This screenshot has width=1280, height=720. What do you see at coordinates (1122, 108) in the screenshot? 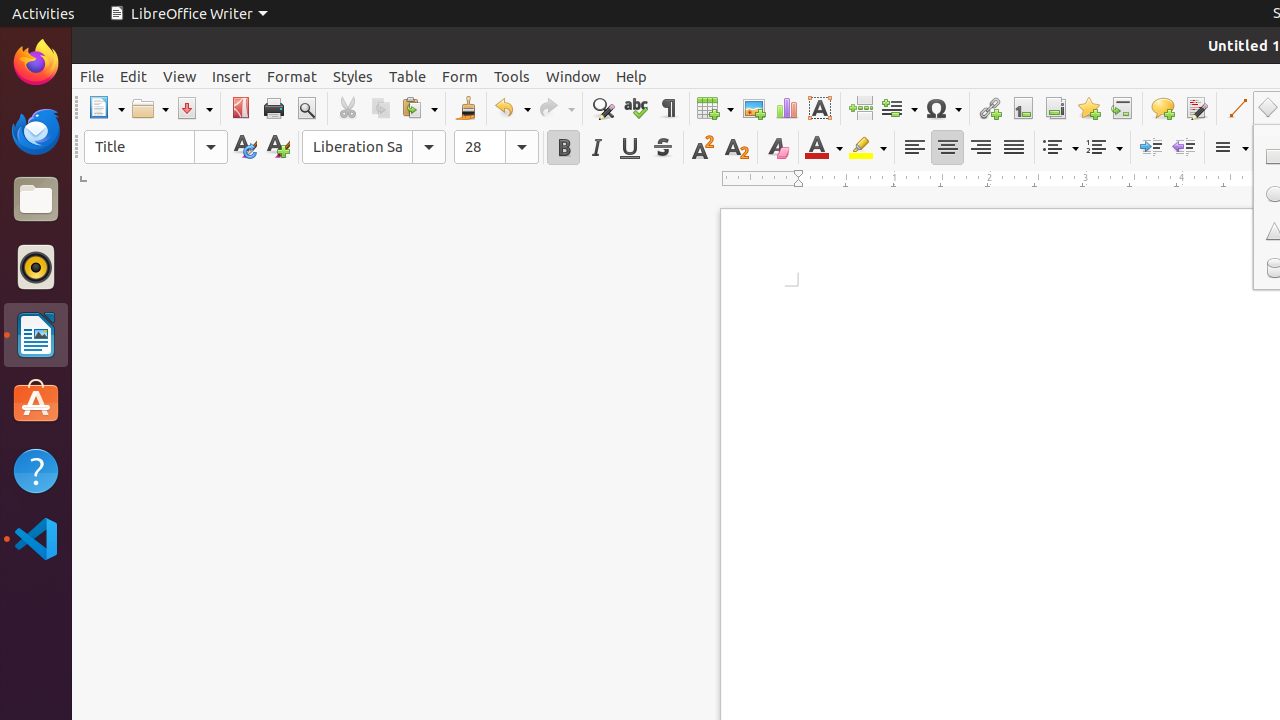
I see `Cross-reference` at bounding box center [1122, 108].